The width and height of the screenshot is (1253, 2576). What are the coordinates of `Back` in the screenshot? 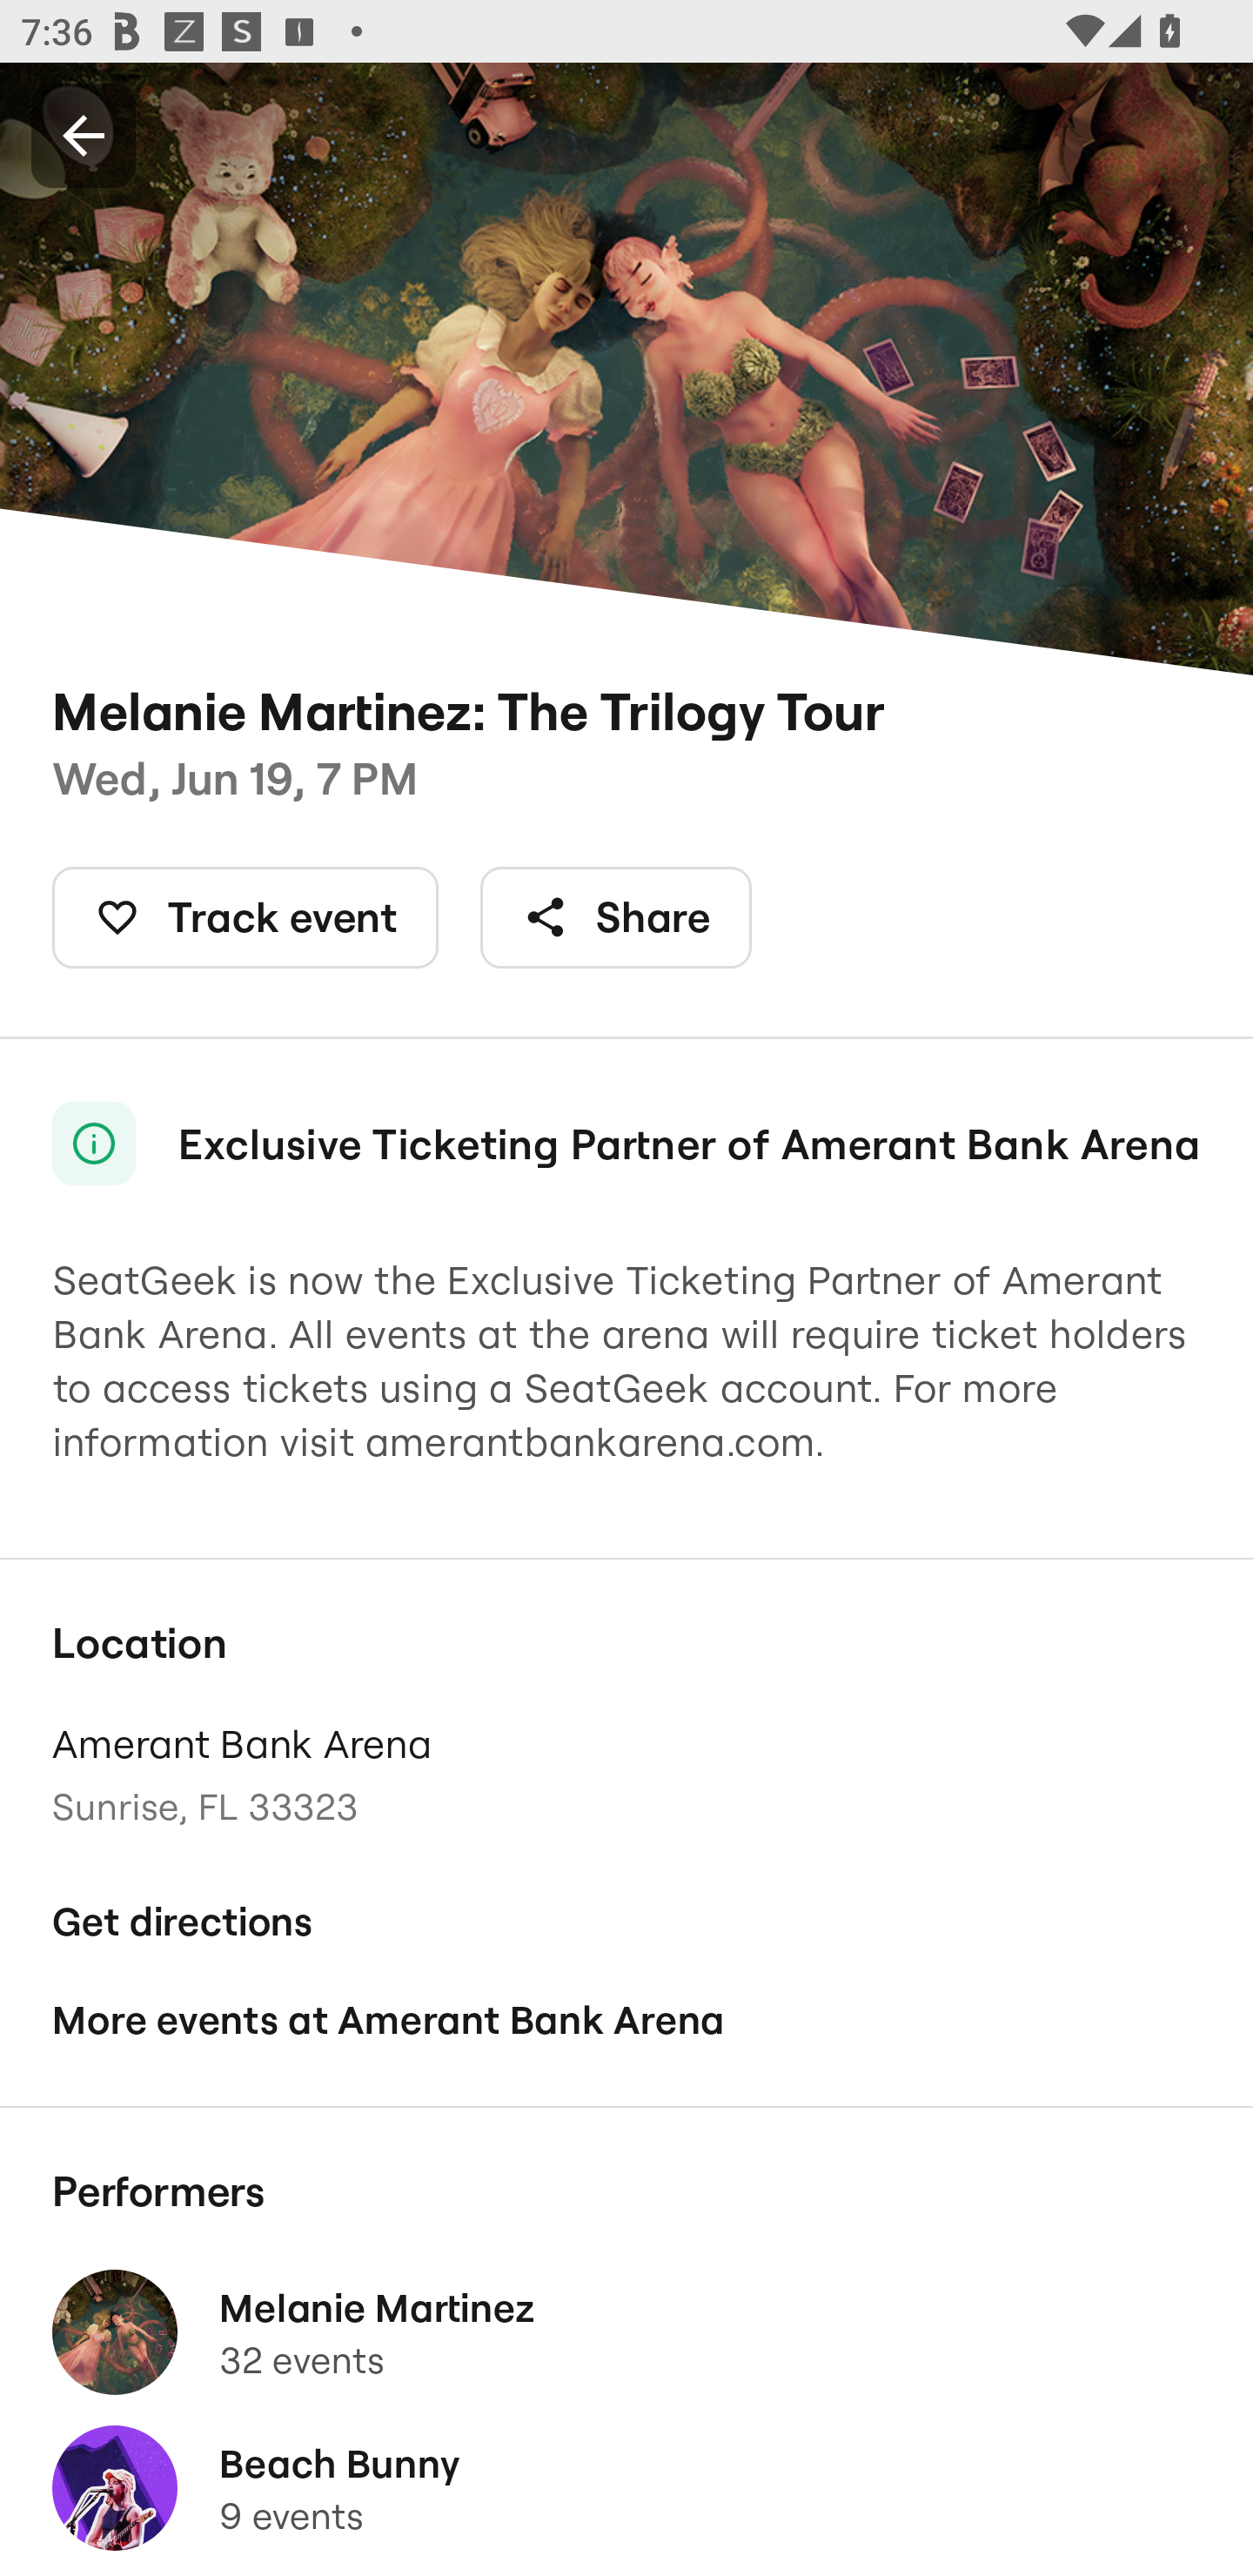 It's located at (84, 134).